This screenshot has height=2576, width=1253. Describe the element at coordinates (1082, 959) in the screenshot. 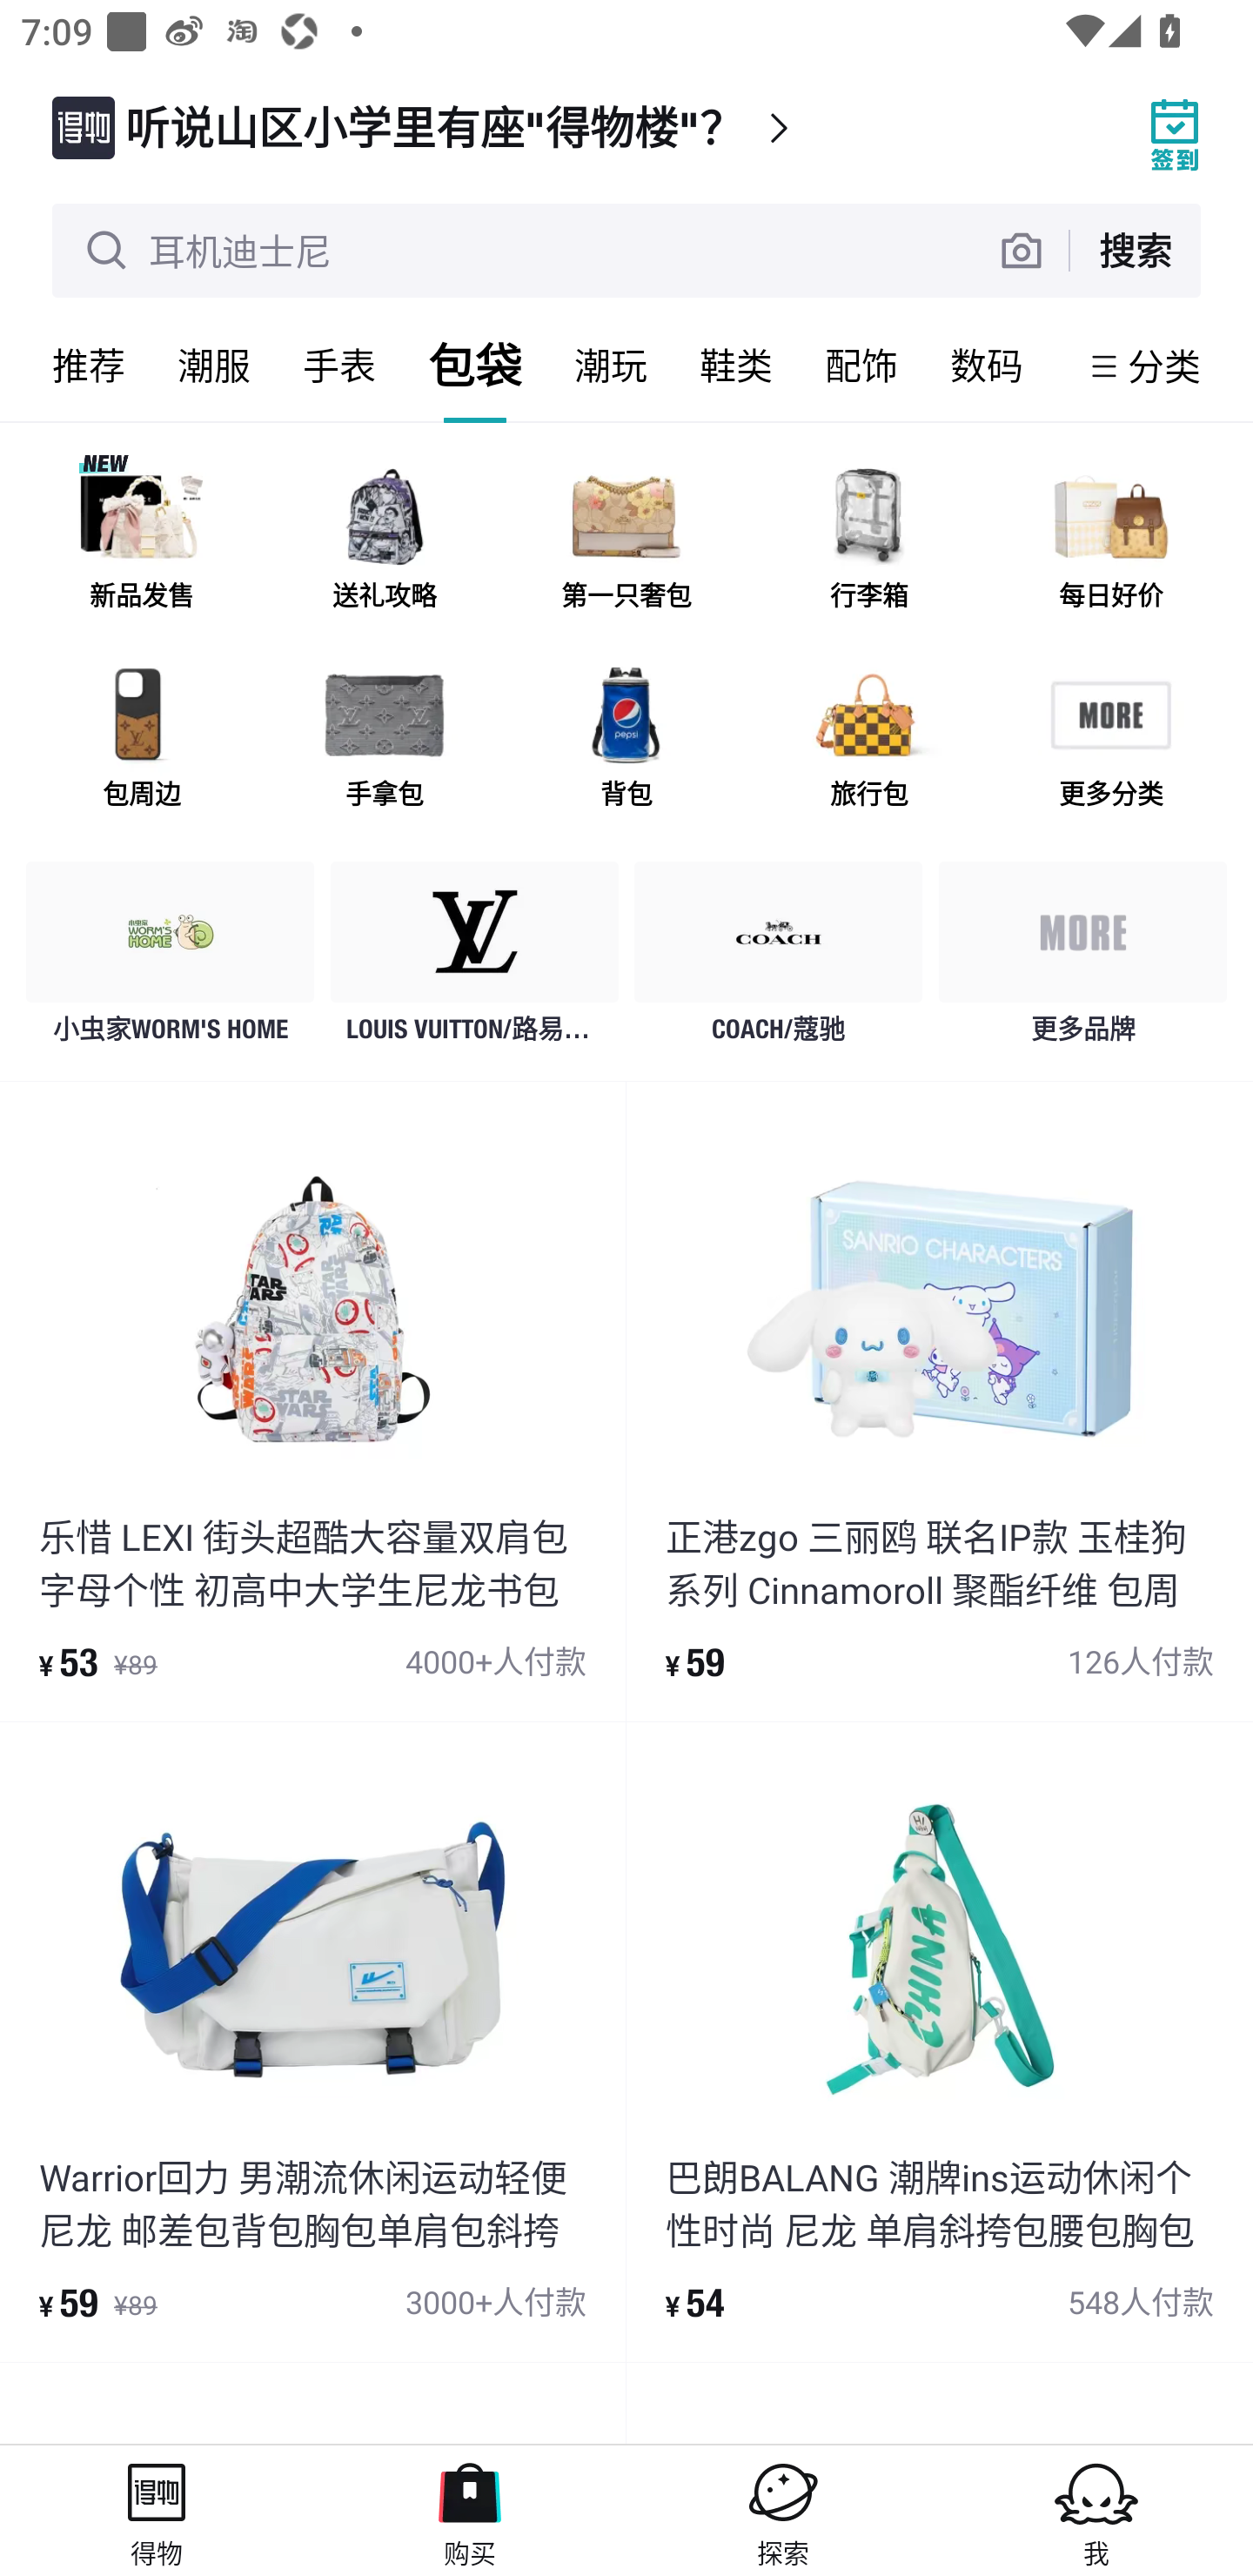

I see `更多品牌` at that location.